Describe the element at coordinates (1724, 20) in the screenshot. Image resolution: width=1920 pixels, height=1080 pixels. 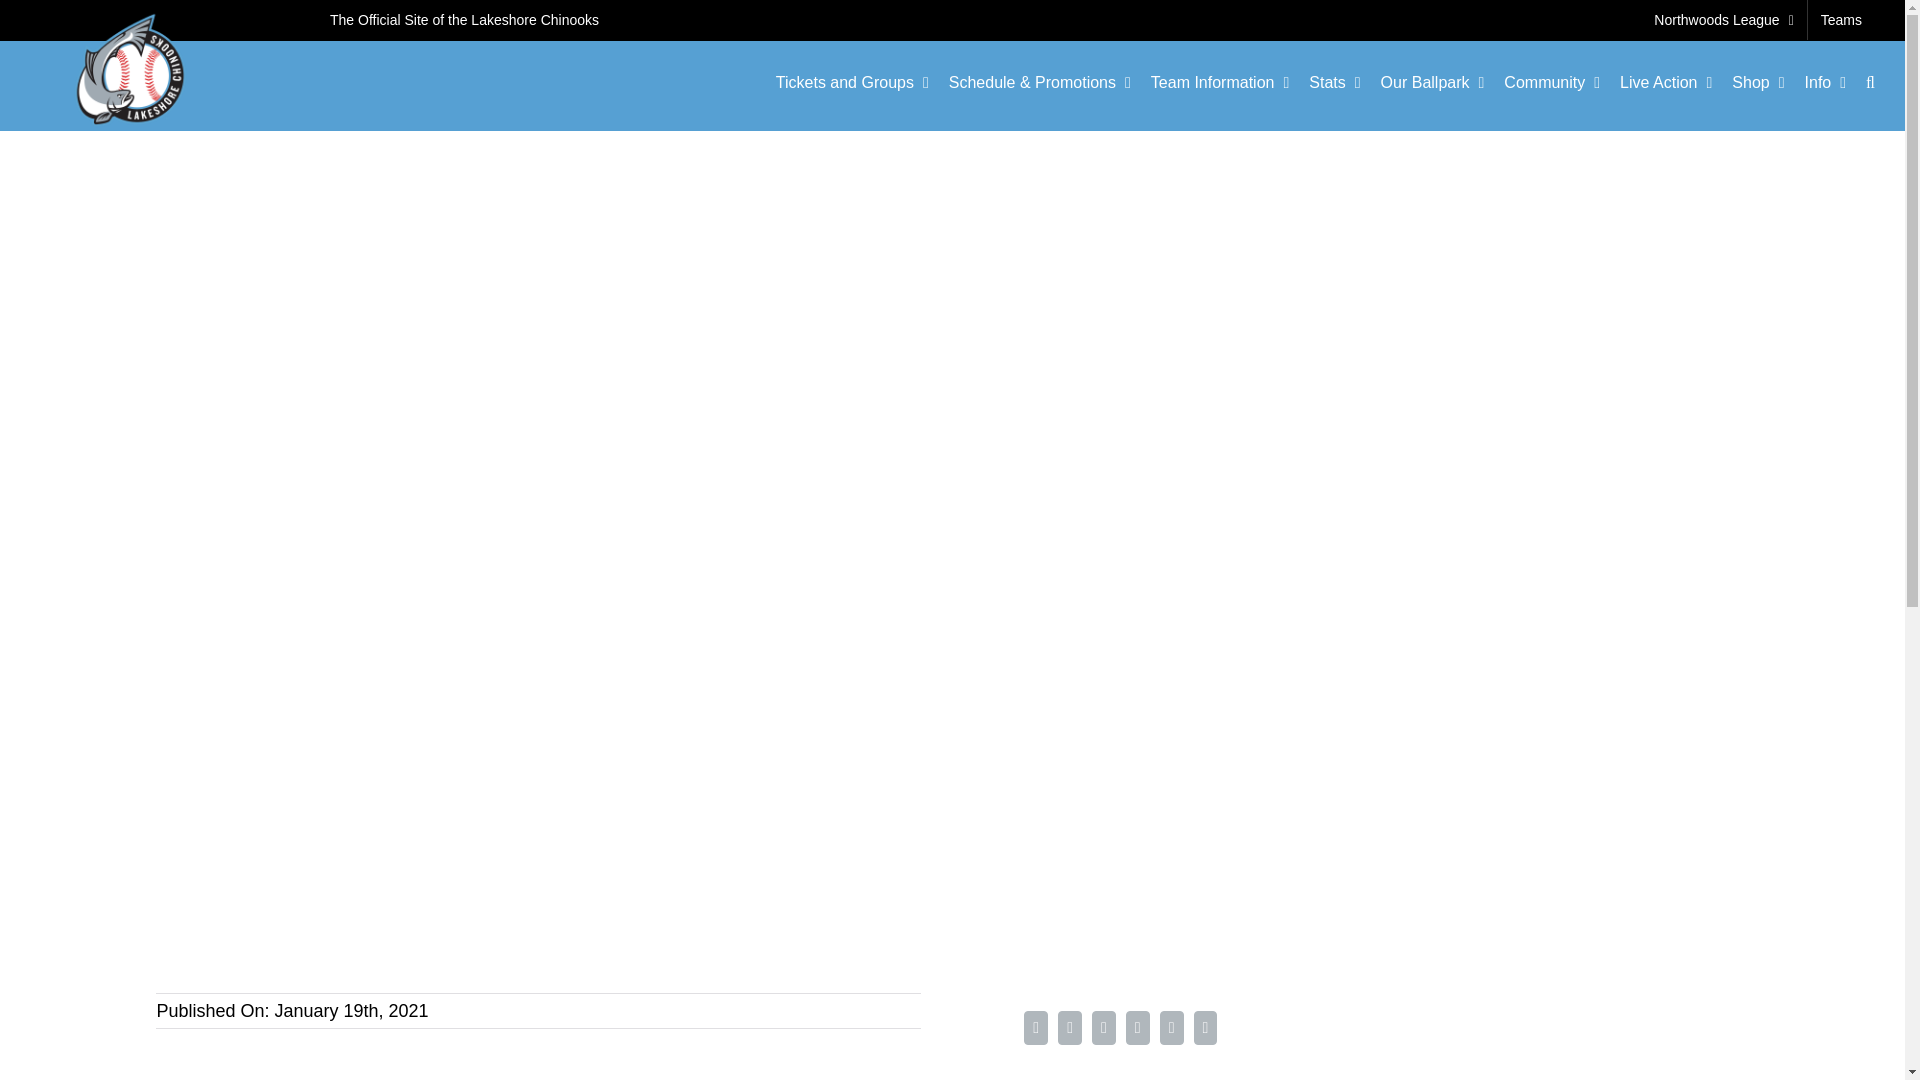
I see `Northwoods League` at that location.